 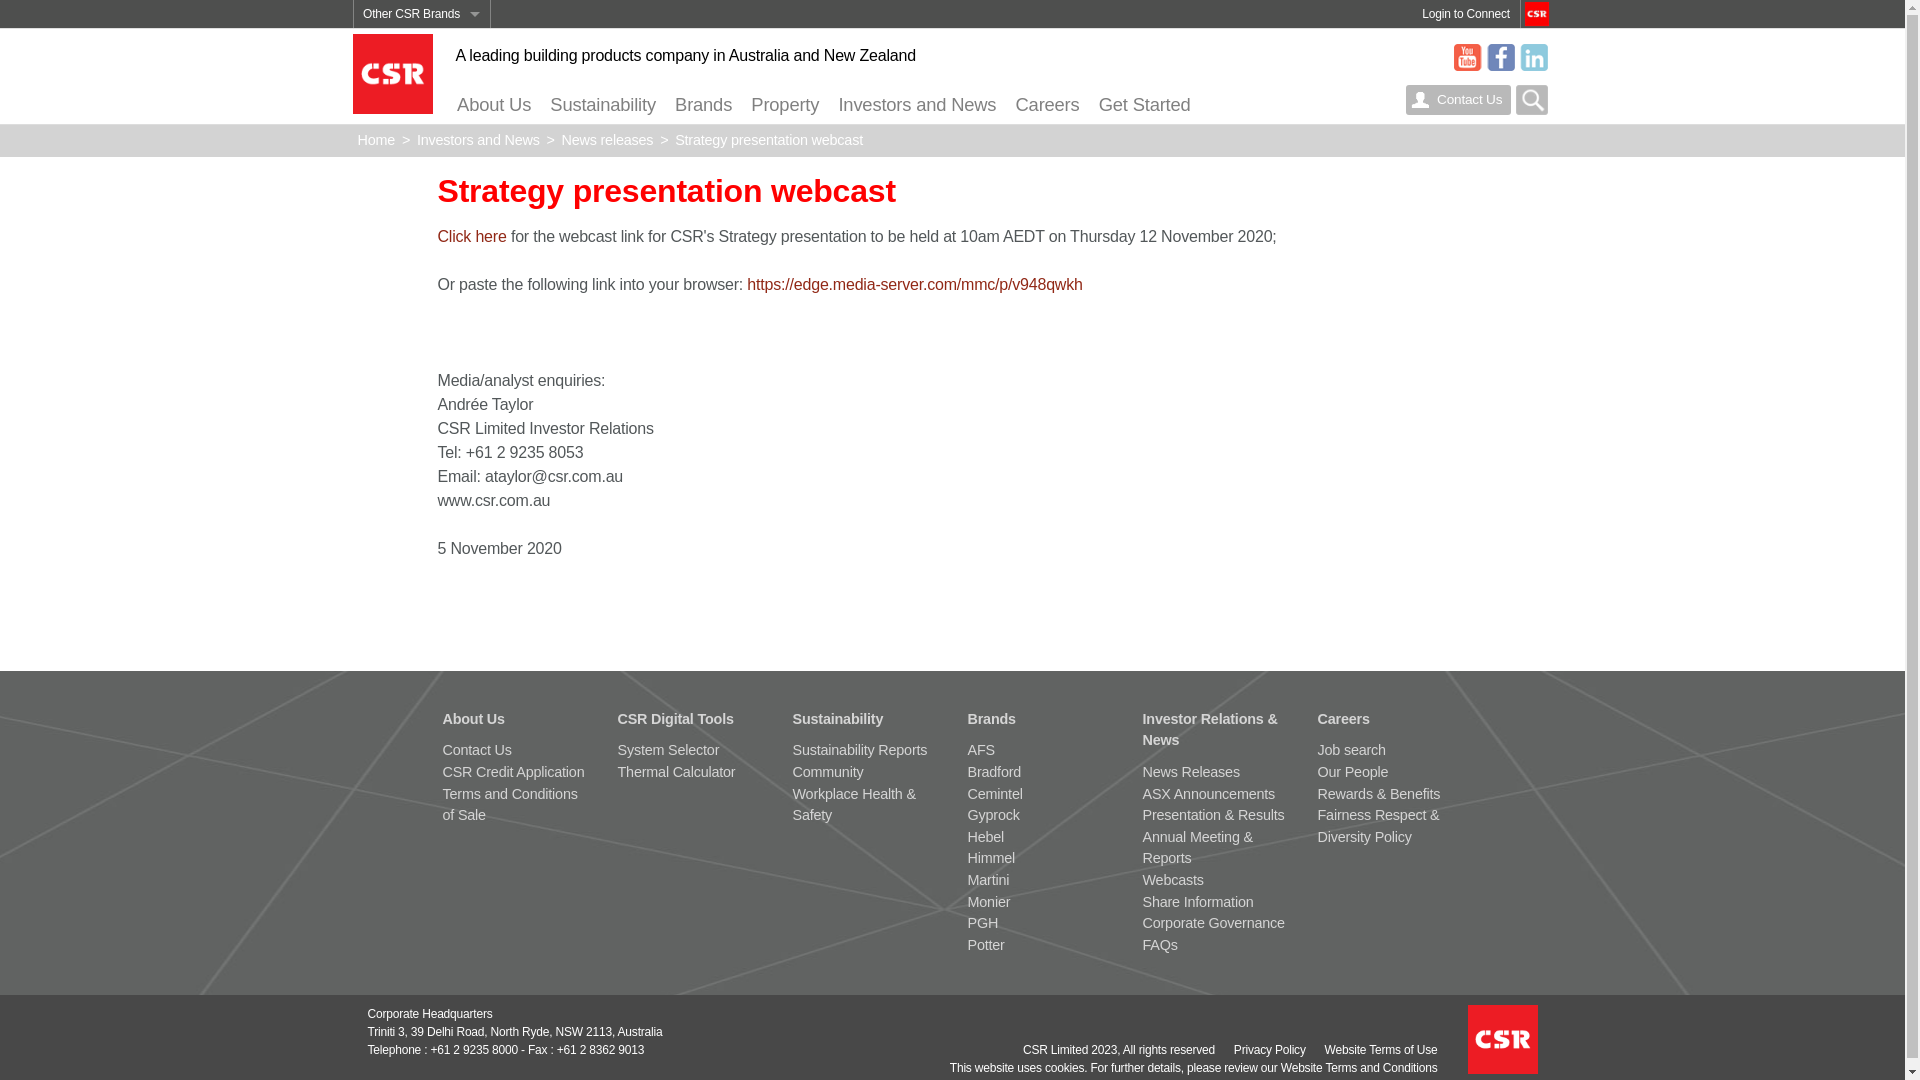 What do you see at coordinates (1466, 14) in the screenshot?
I see `Login to Connect` at bounding box center [1466, 14].